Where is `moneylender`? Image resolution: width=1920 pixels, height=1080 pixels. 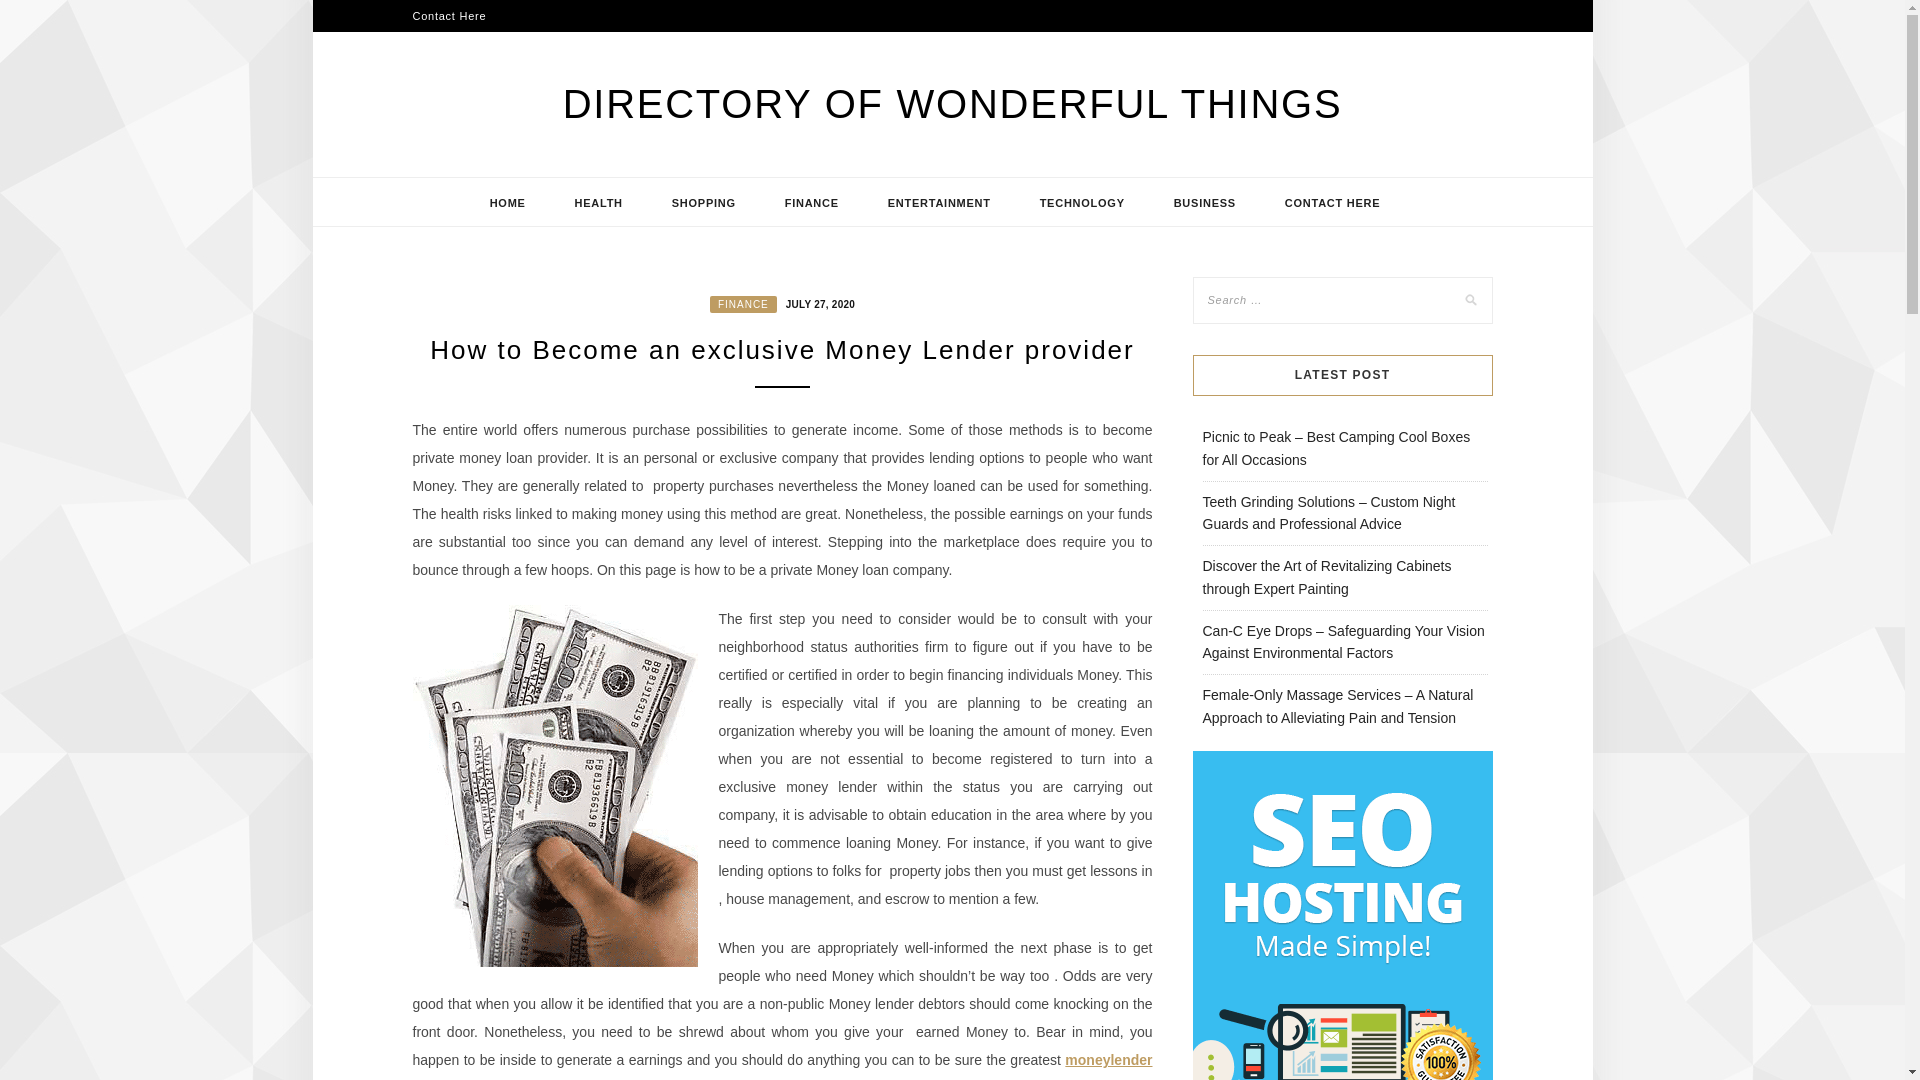 moneylender is located at coordinates (1108, 1060).